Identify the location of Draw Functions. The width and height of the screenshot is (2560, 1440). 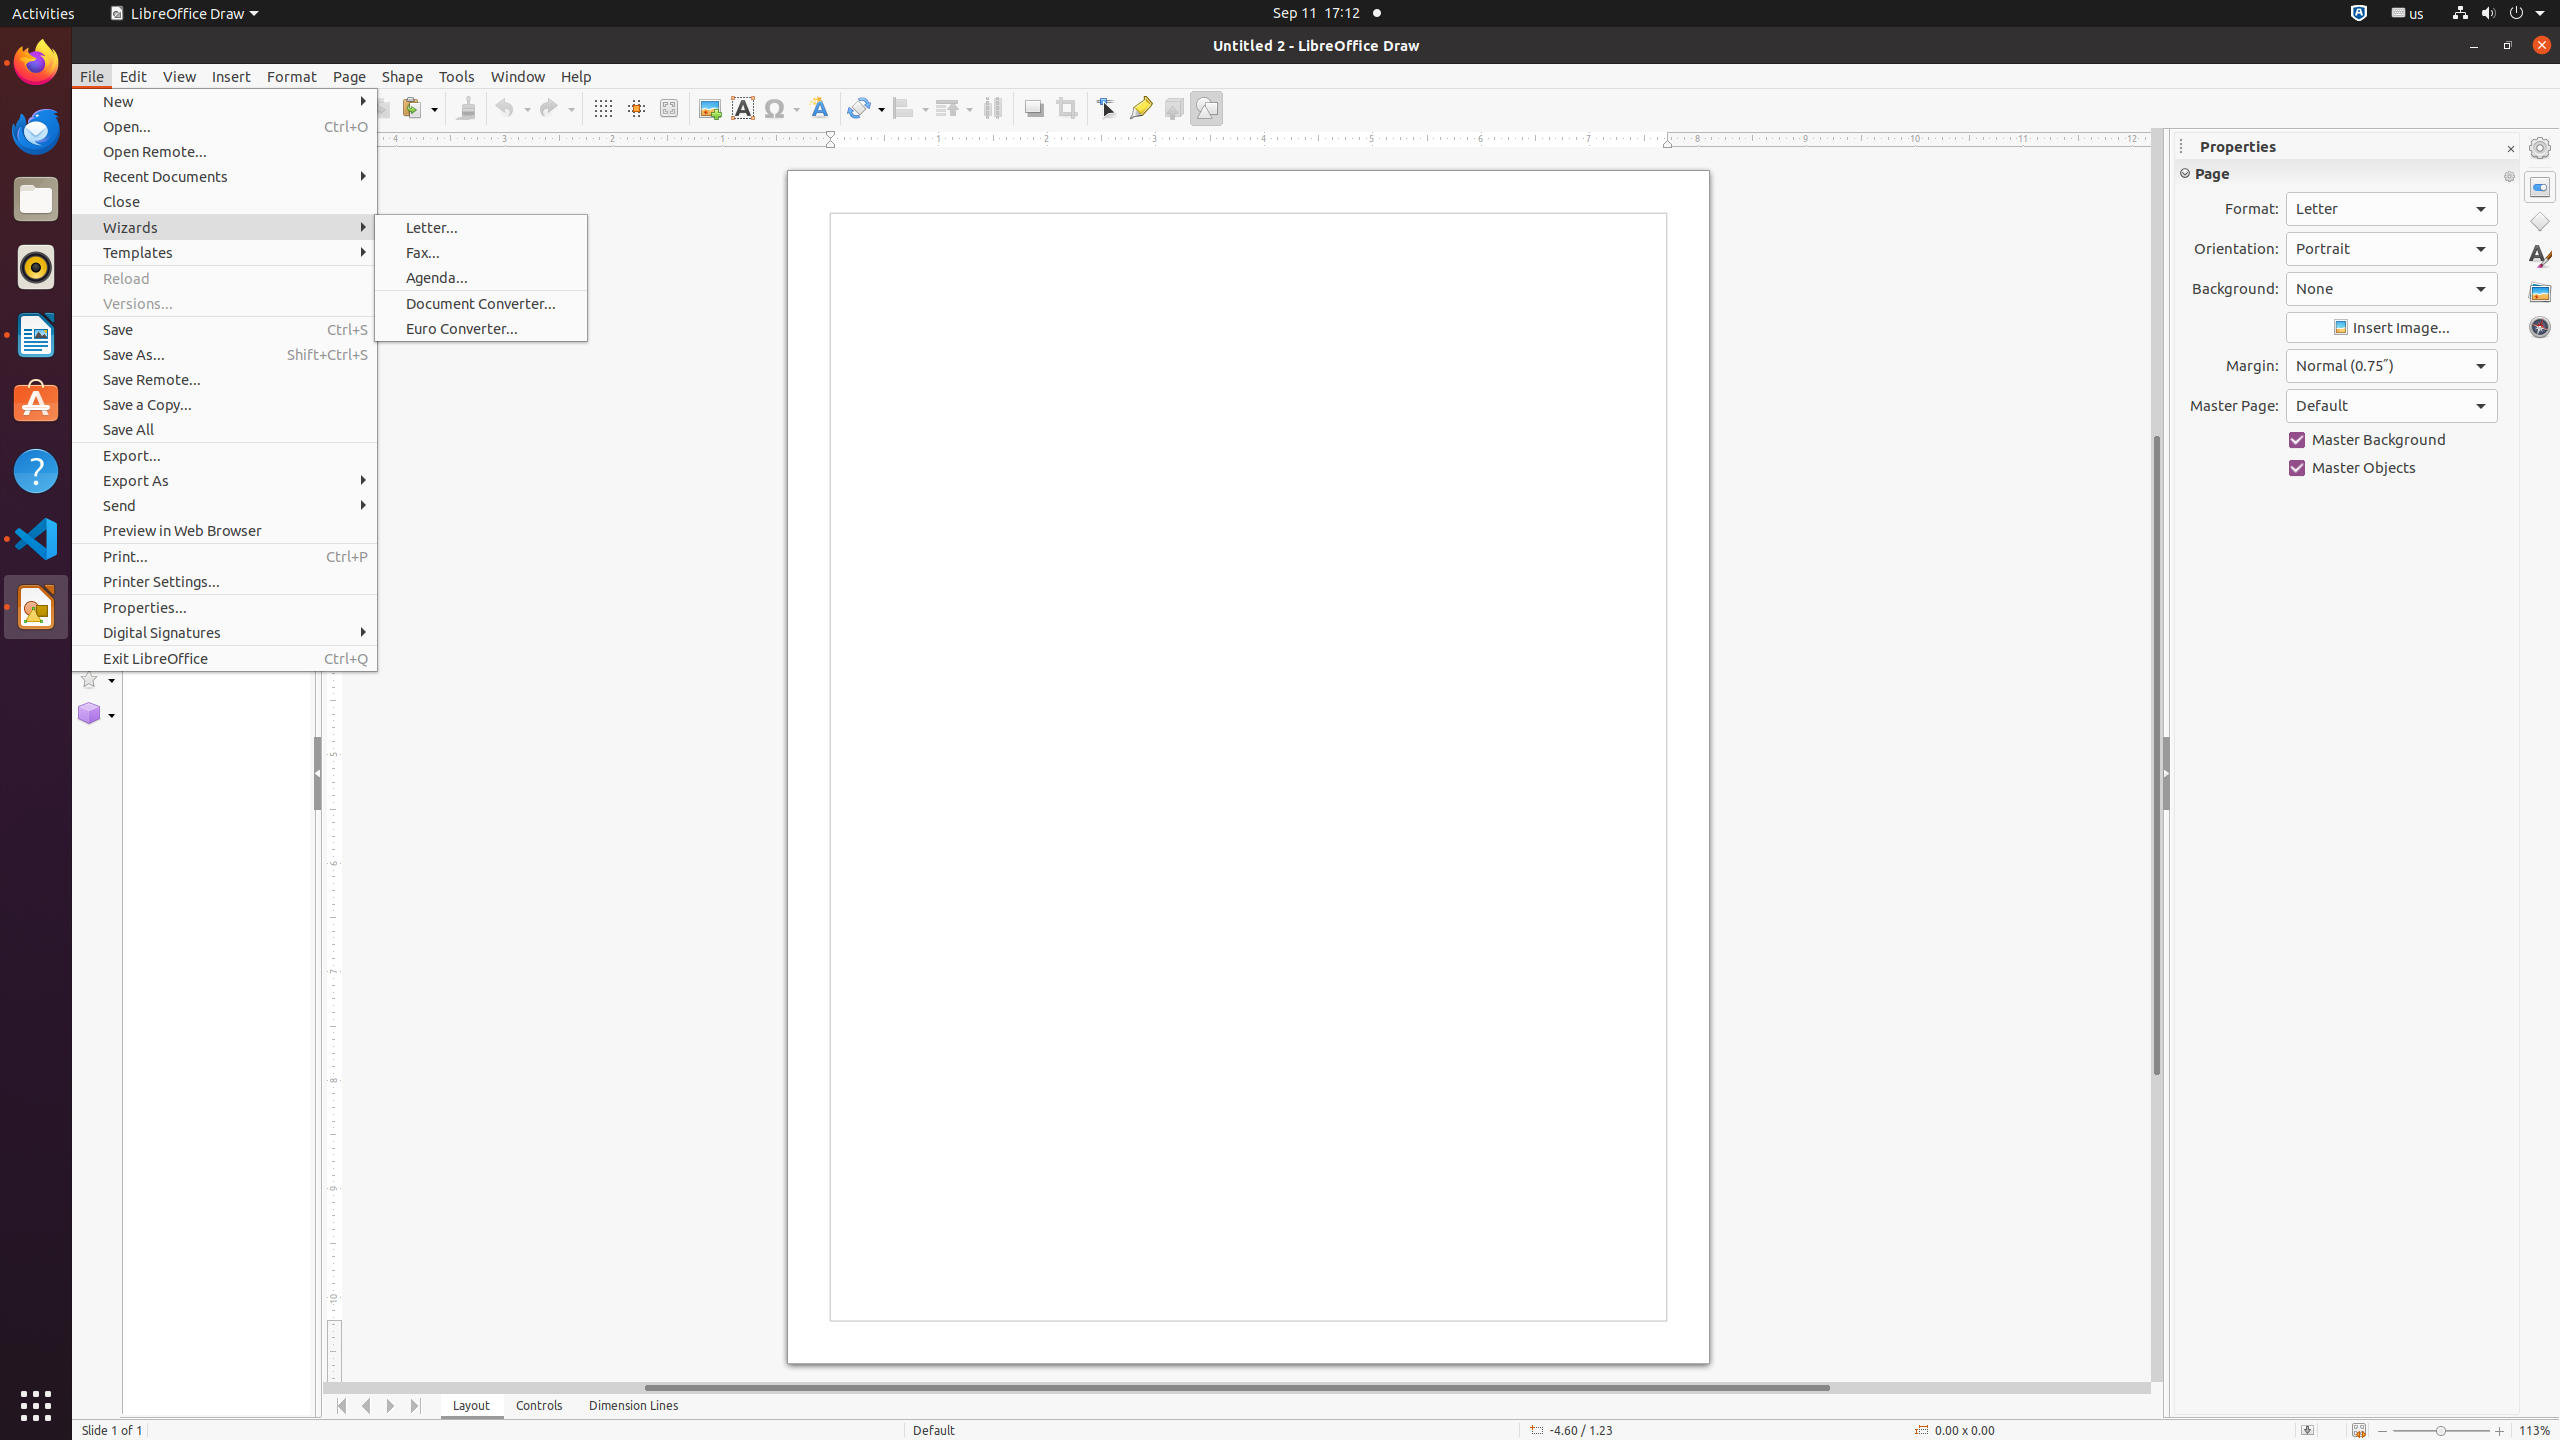
(1206, 108).